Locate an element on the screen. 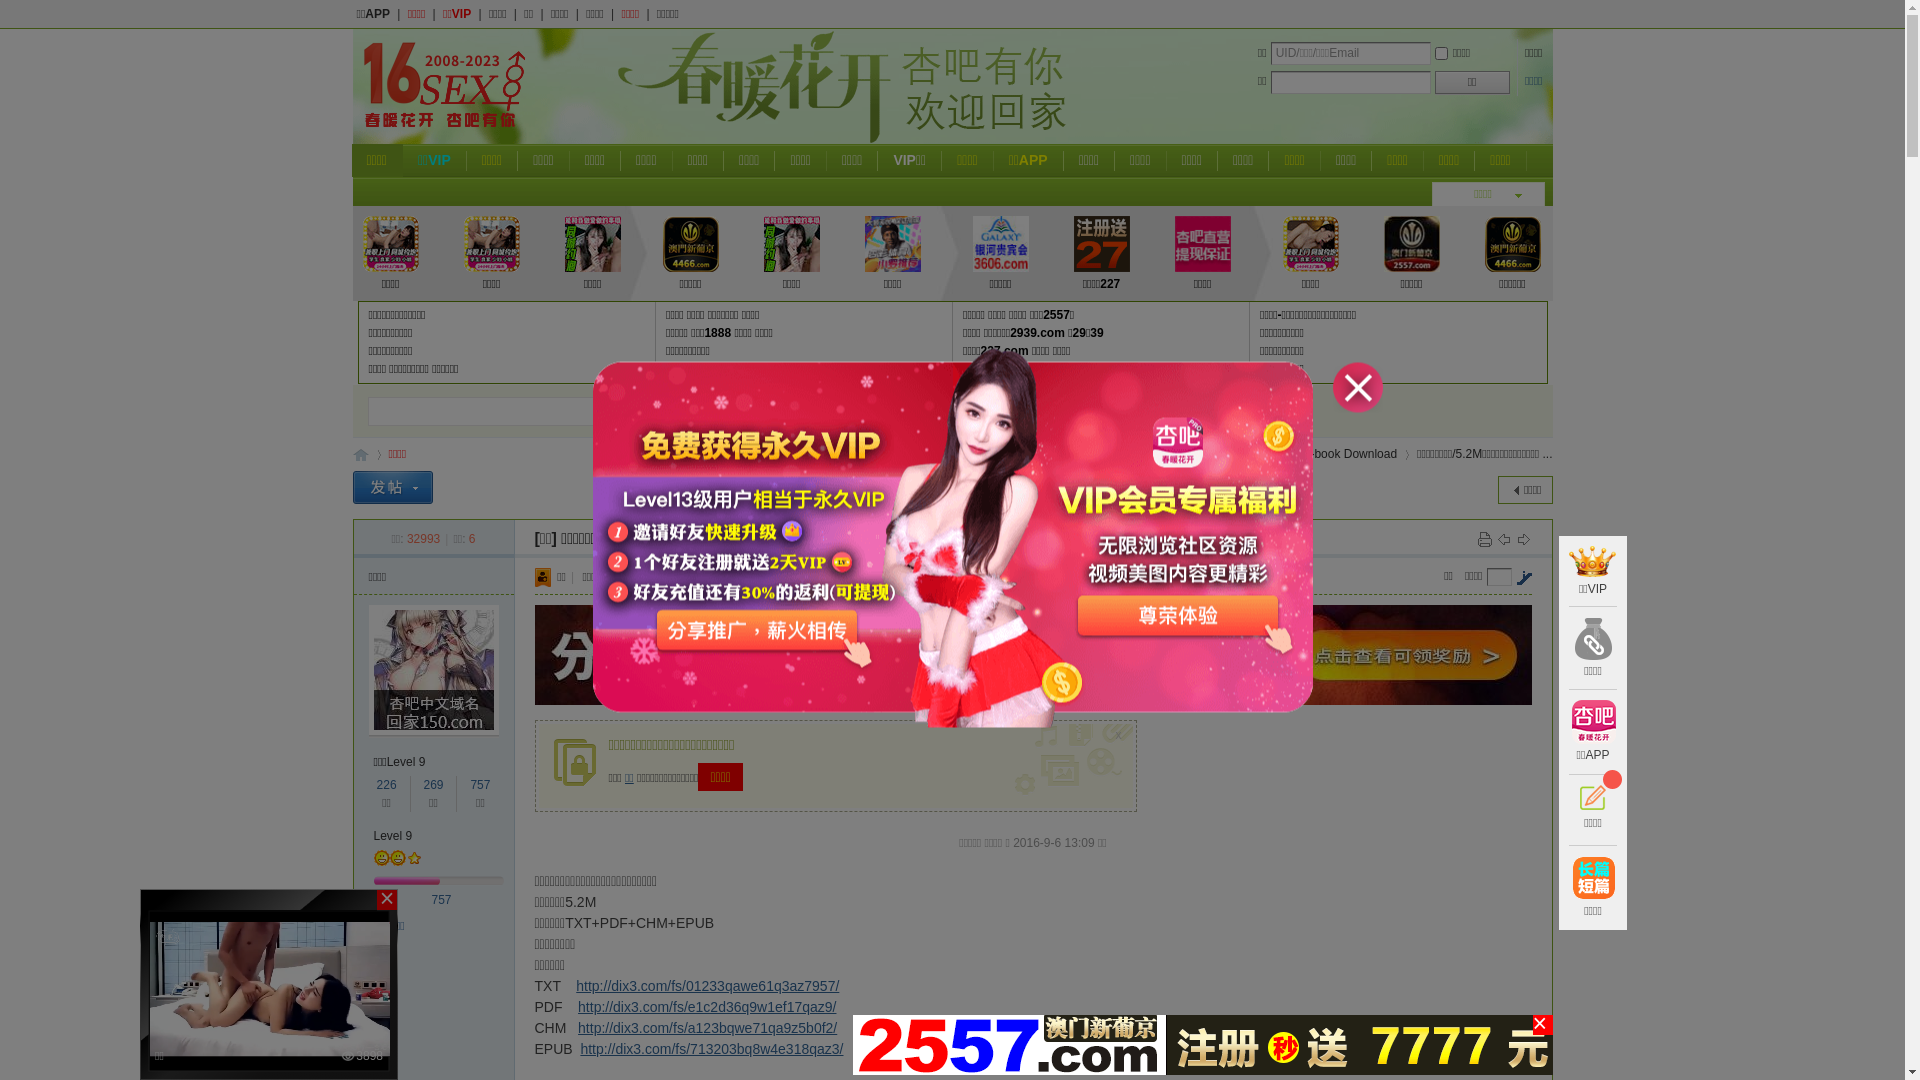 The width and height of the screenshot is (1920, 1080). 269 is located at coordinates (433, 785).